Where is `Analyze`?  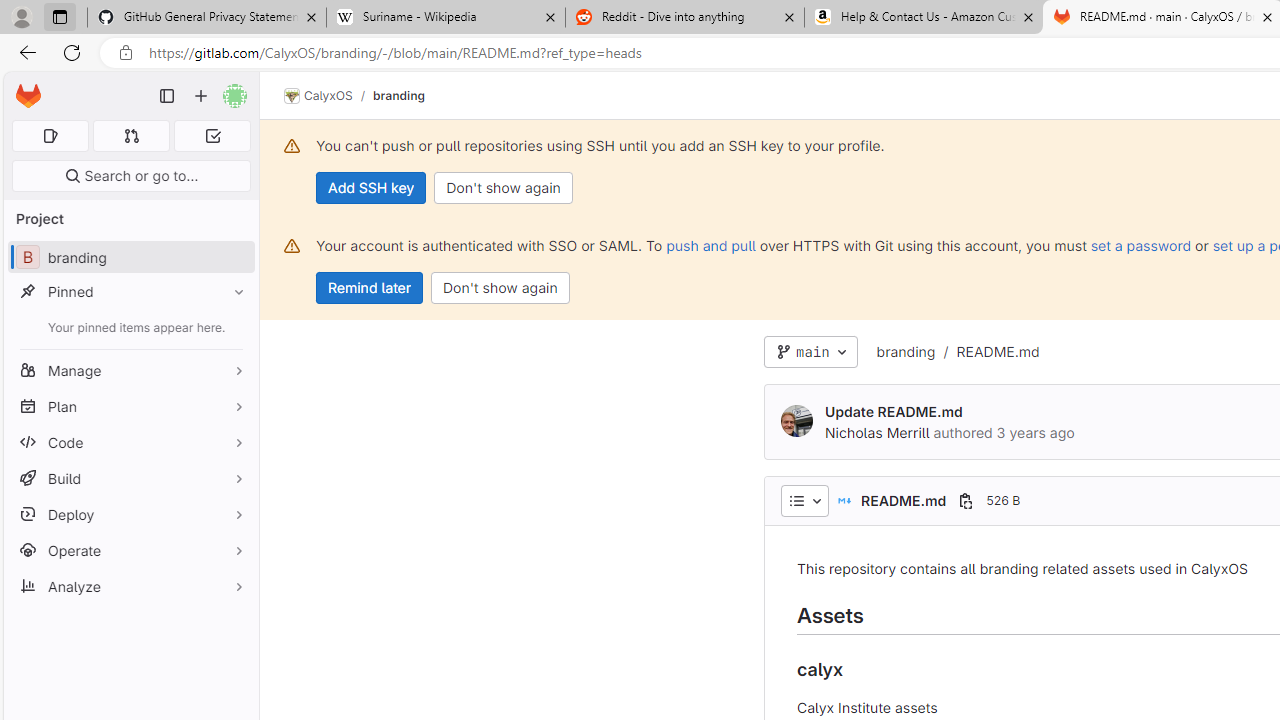 Analyze is located at coordinates (130, 586).